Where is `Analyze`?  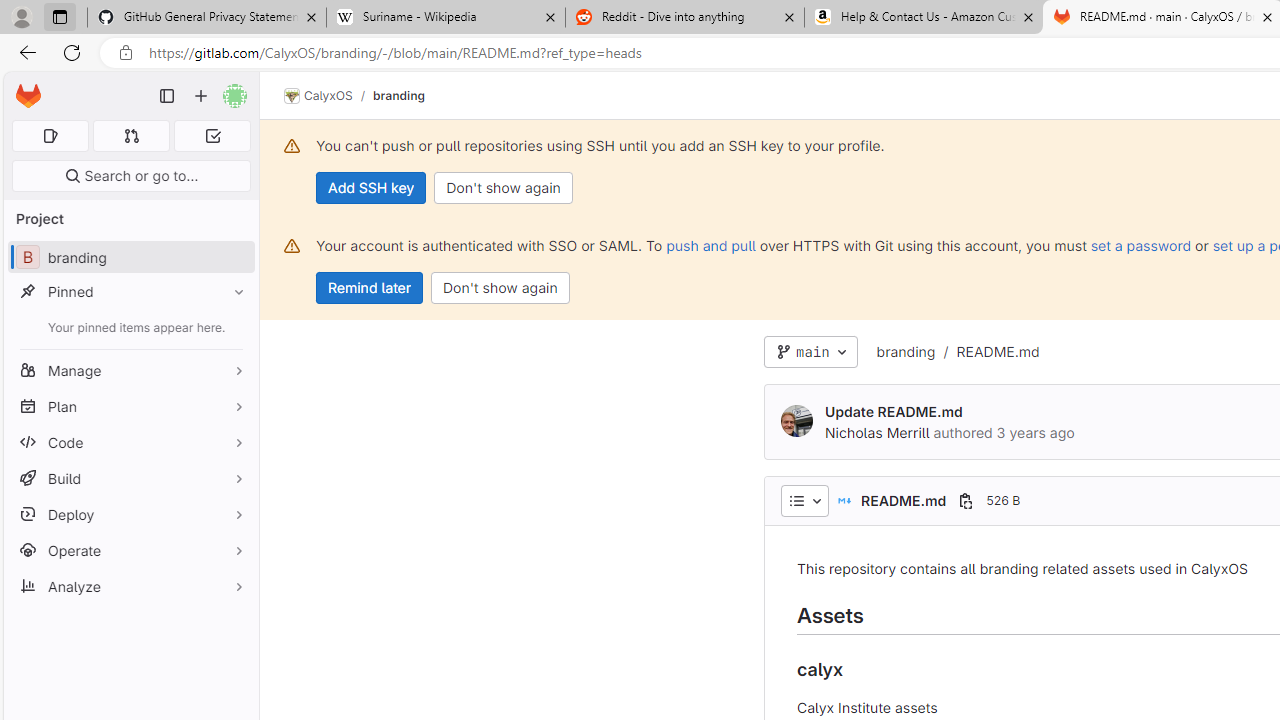 Analyze is located at coordinates (130, 586).